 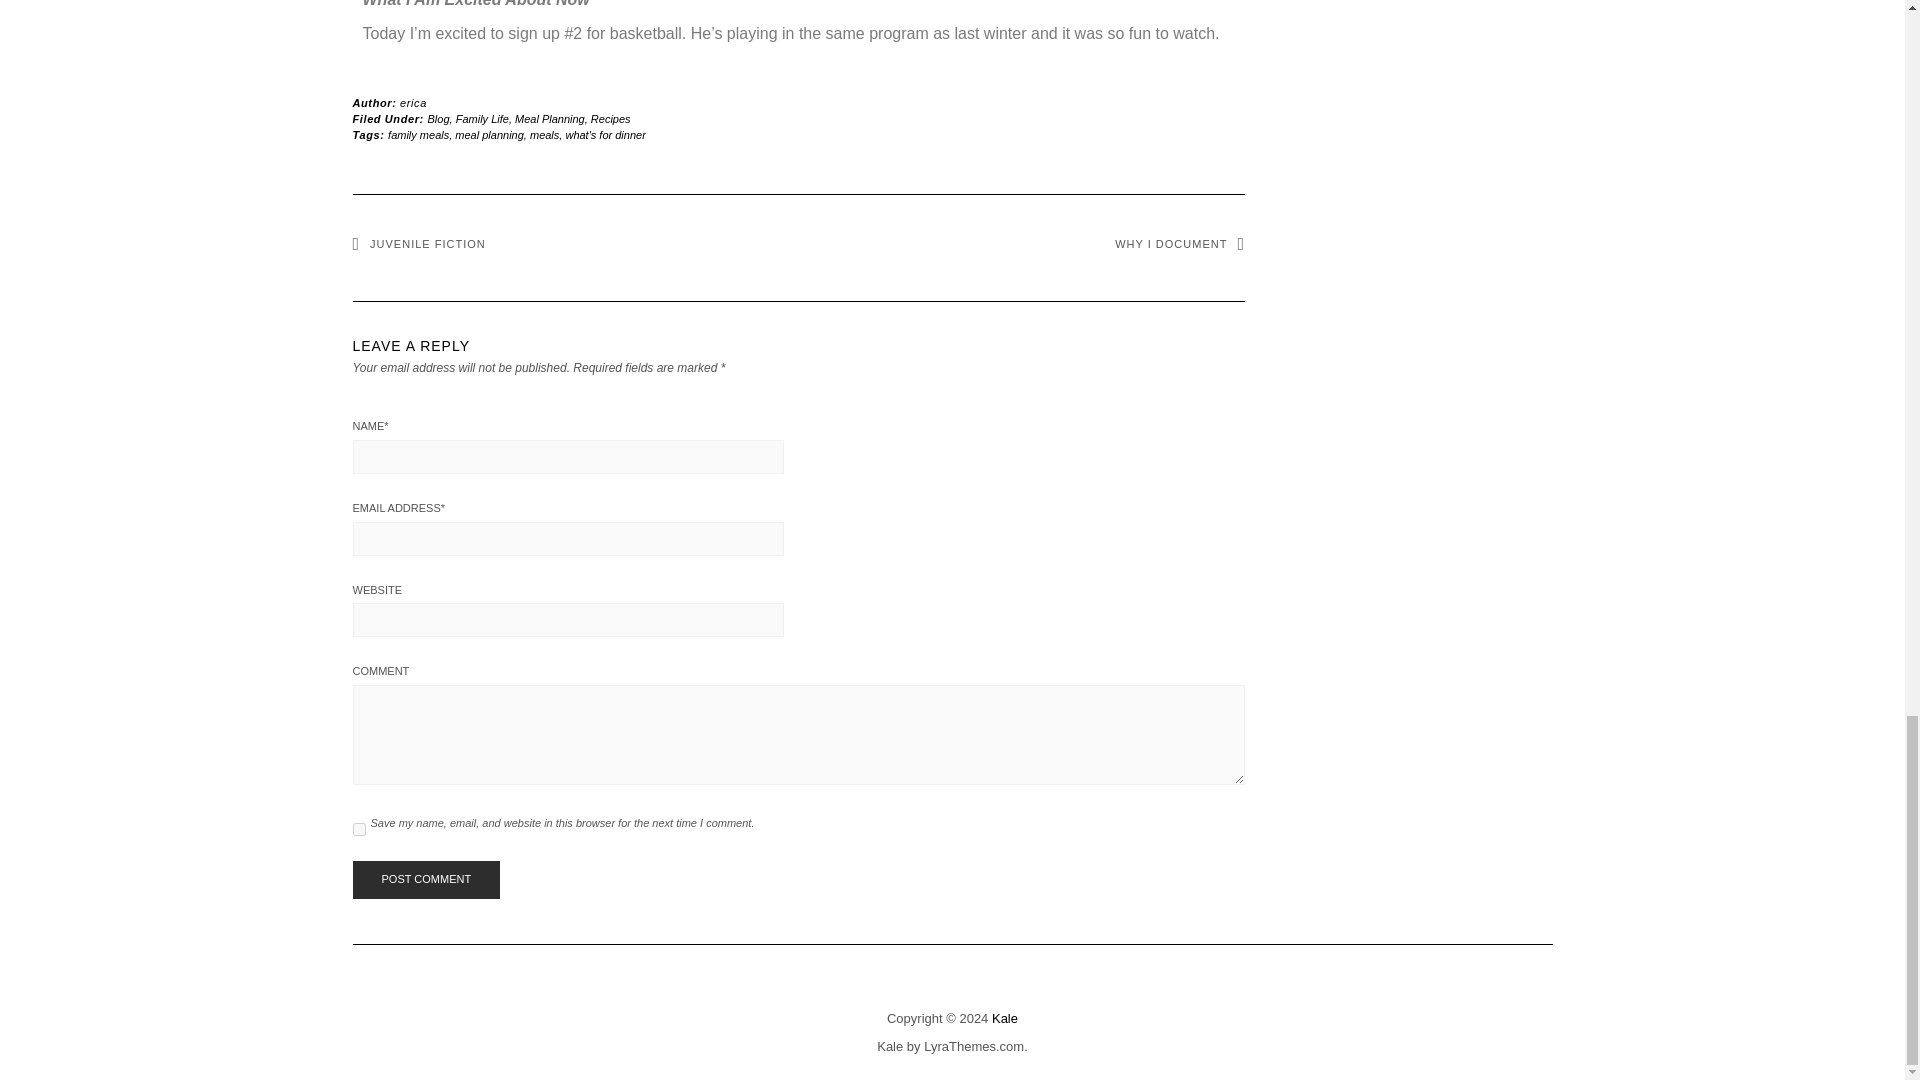 I want to click on meal planning, so click(x=490, y=134).